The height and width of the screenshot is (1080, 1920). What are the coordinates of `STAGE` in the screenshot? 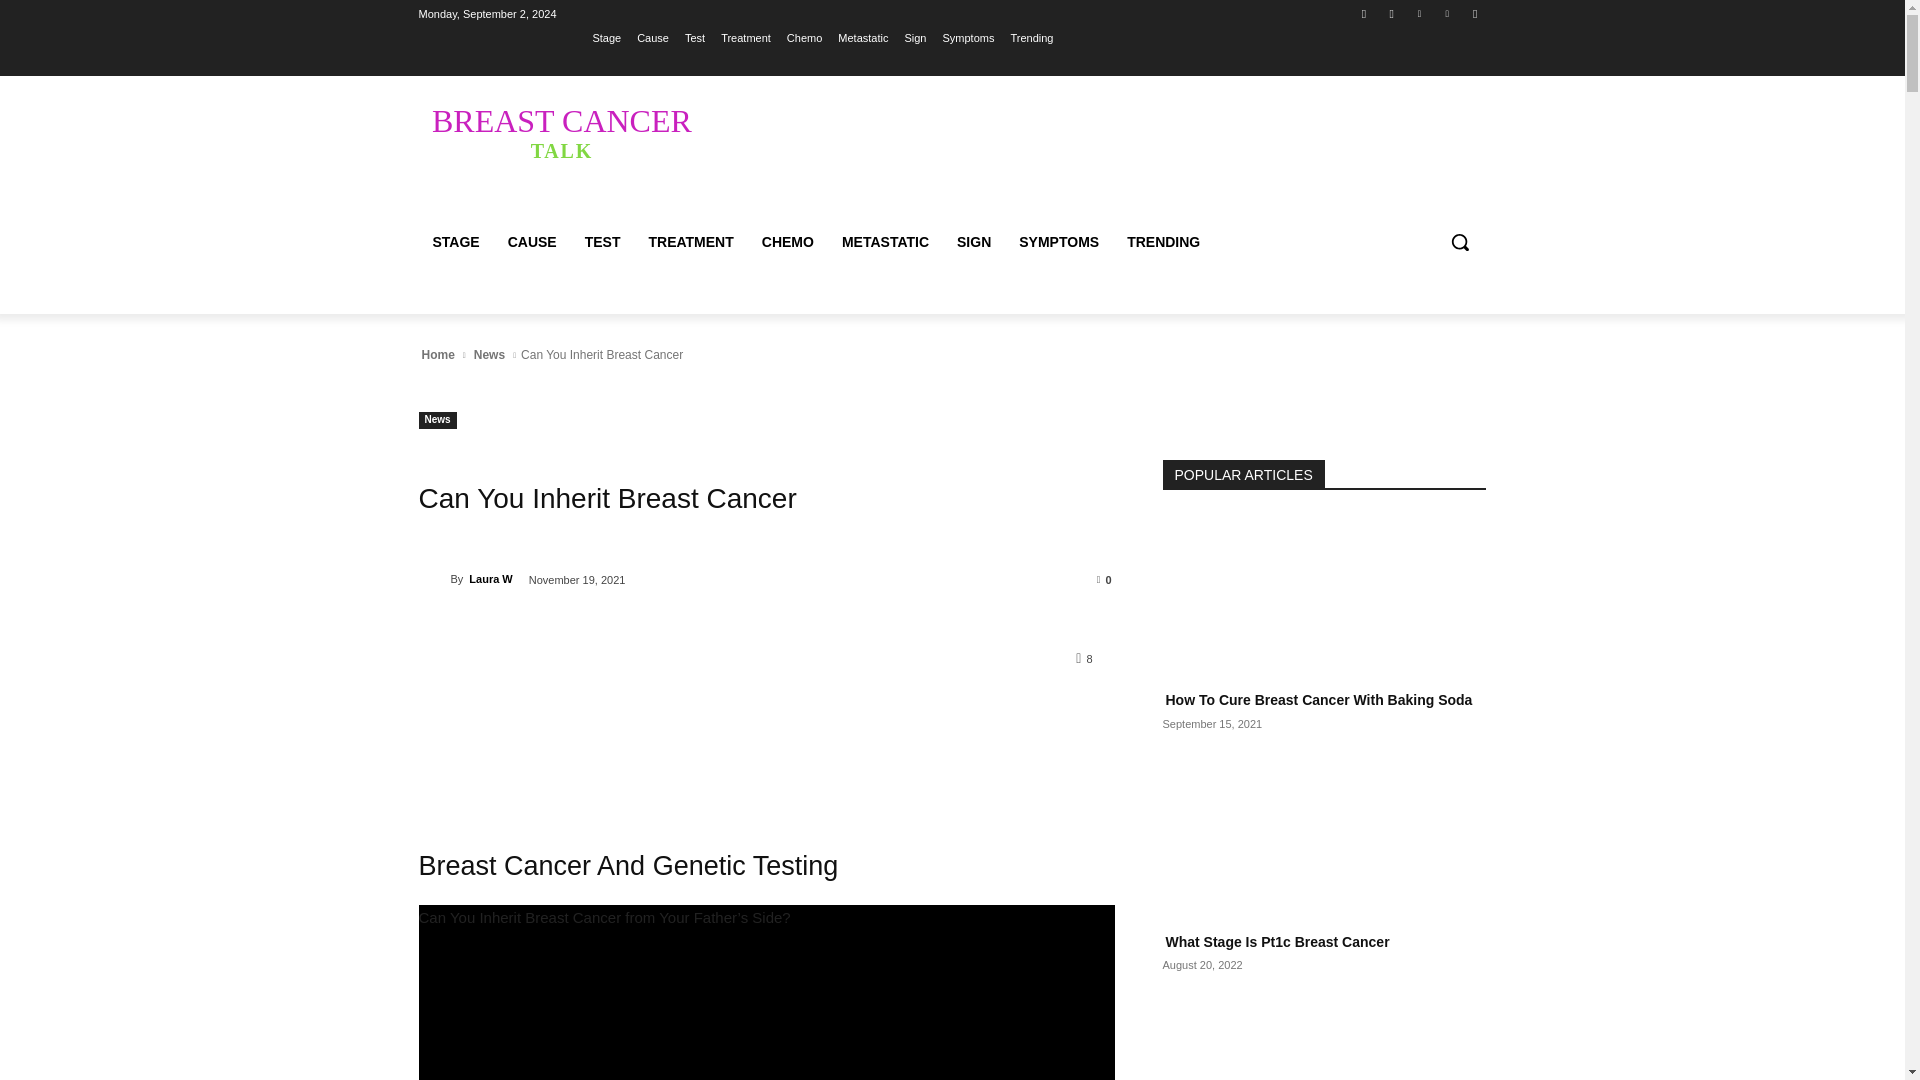 It's located at (456, 242).